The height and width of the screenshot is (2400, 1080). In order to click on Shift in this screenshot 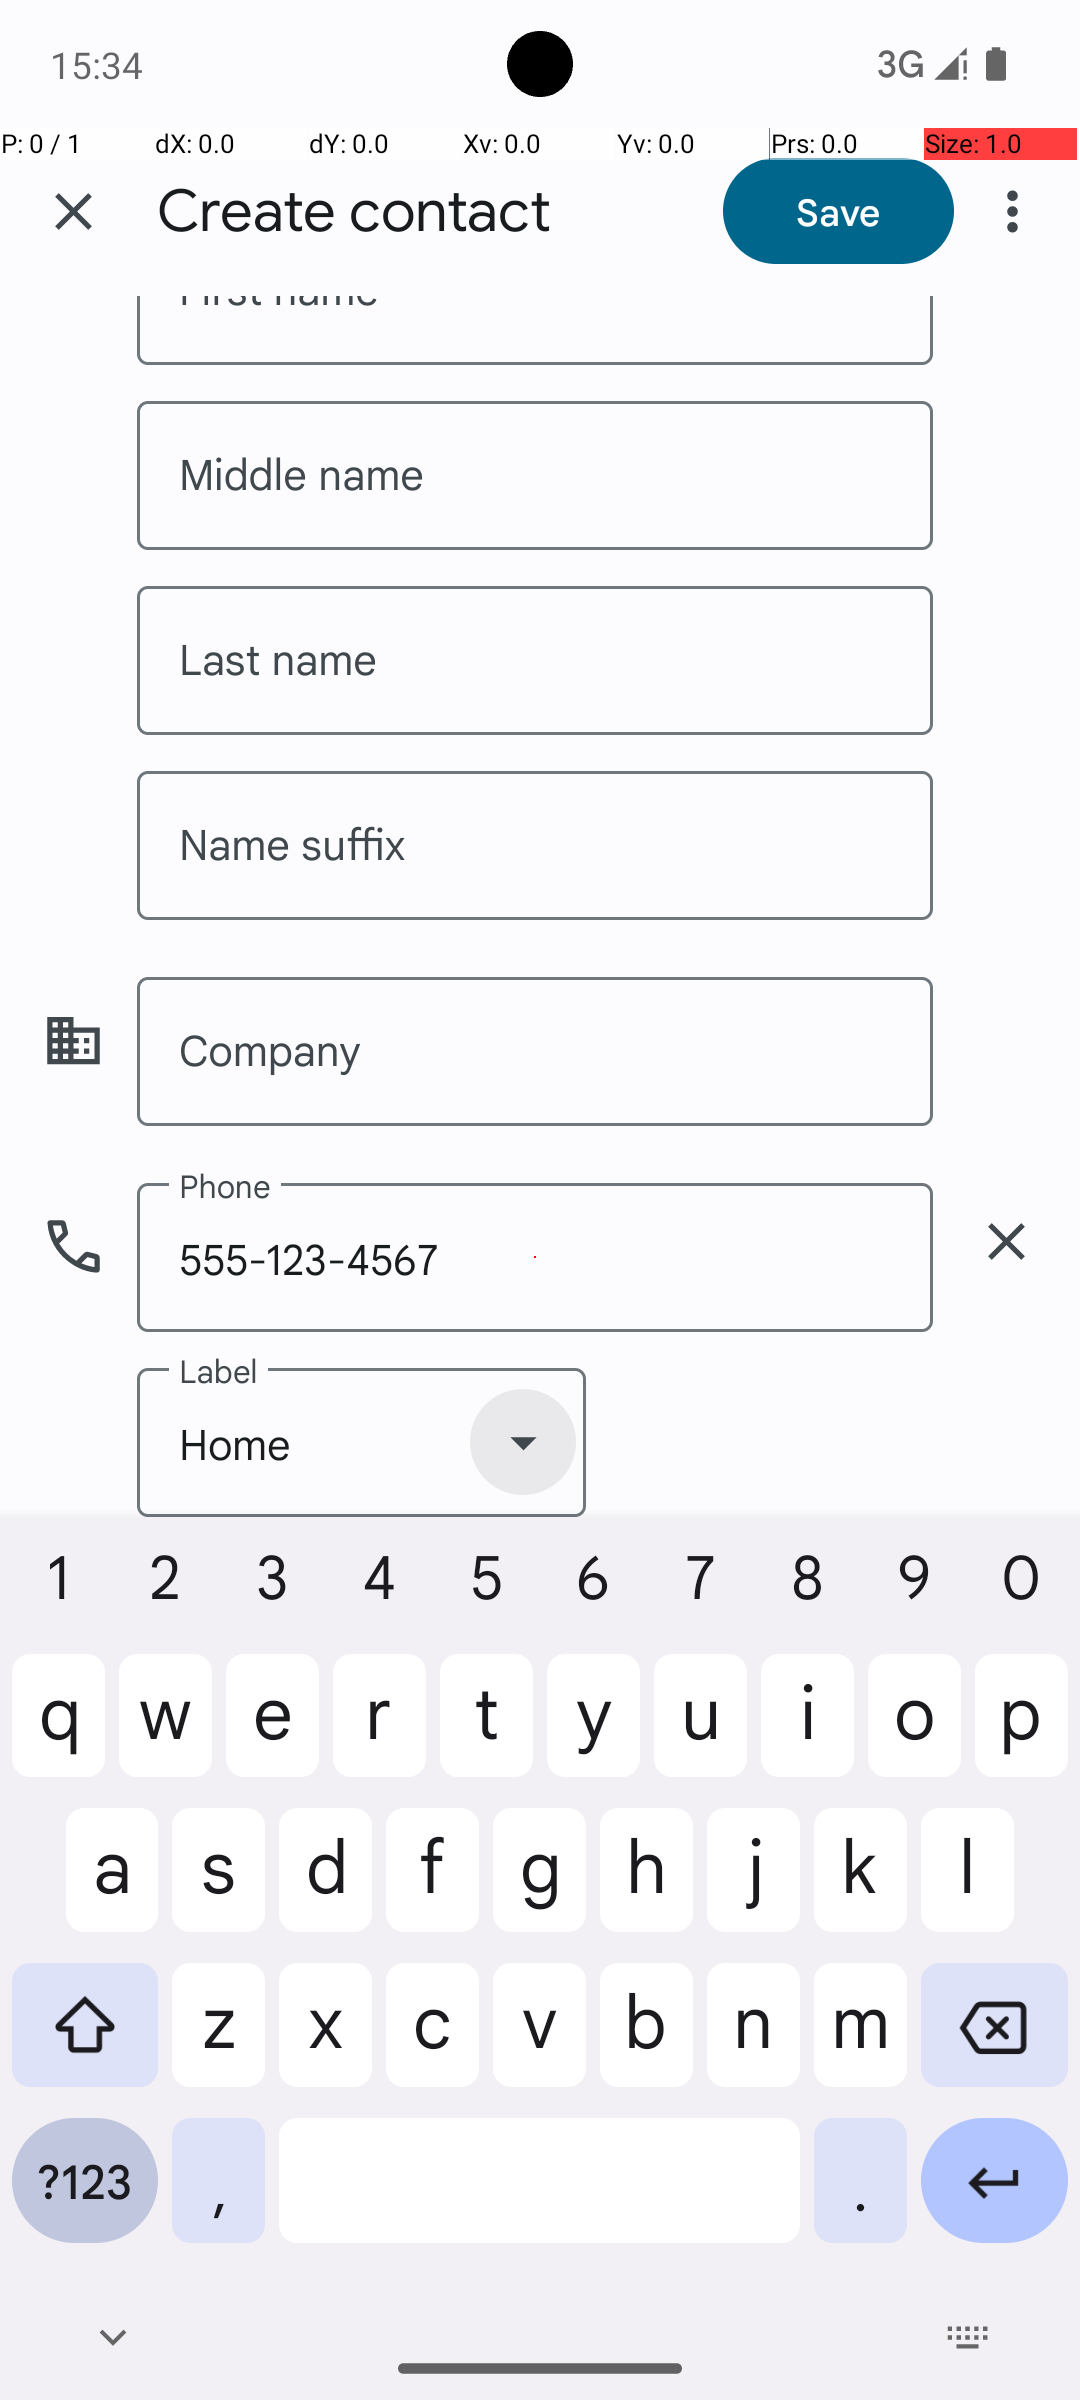, I will do `click(85, 2040)`.